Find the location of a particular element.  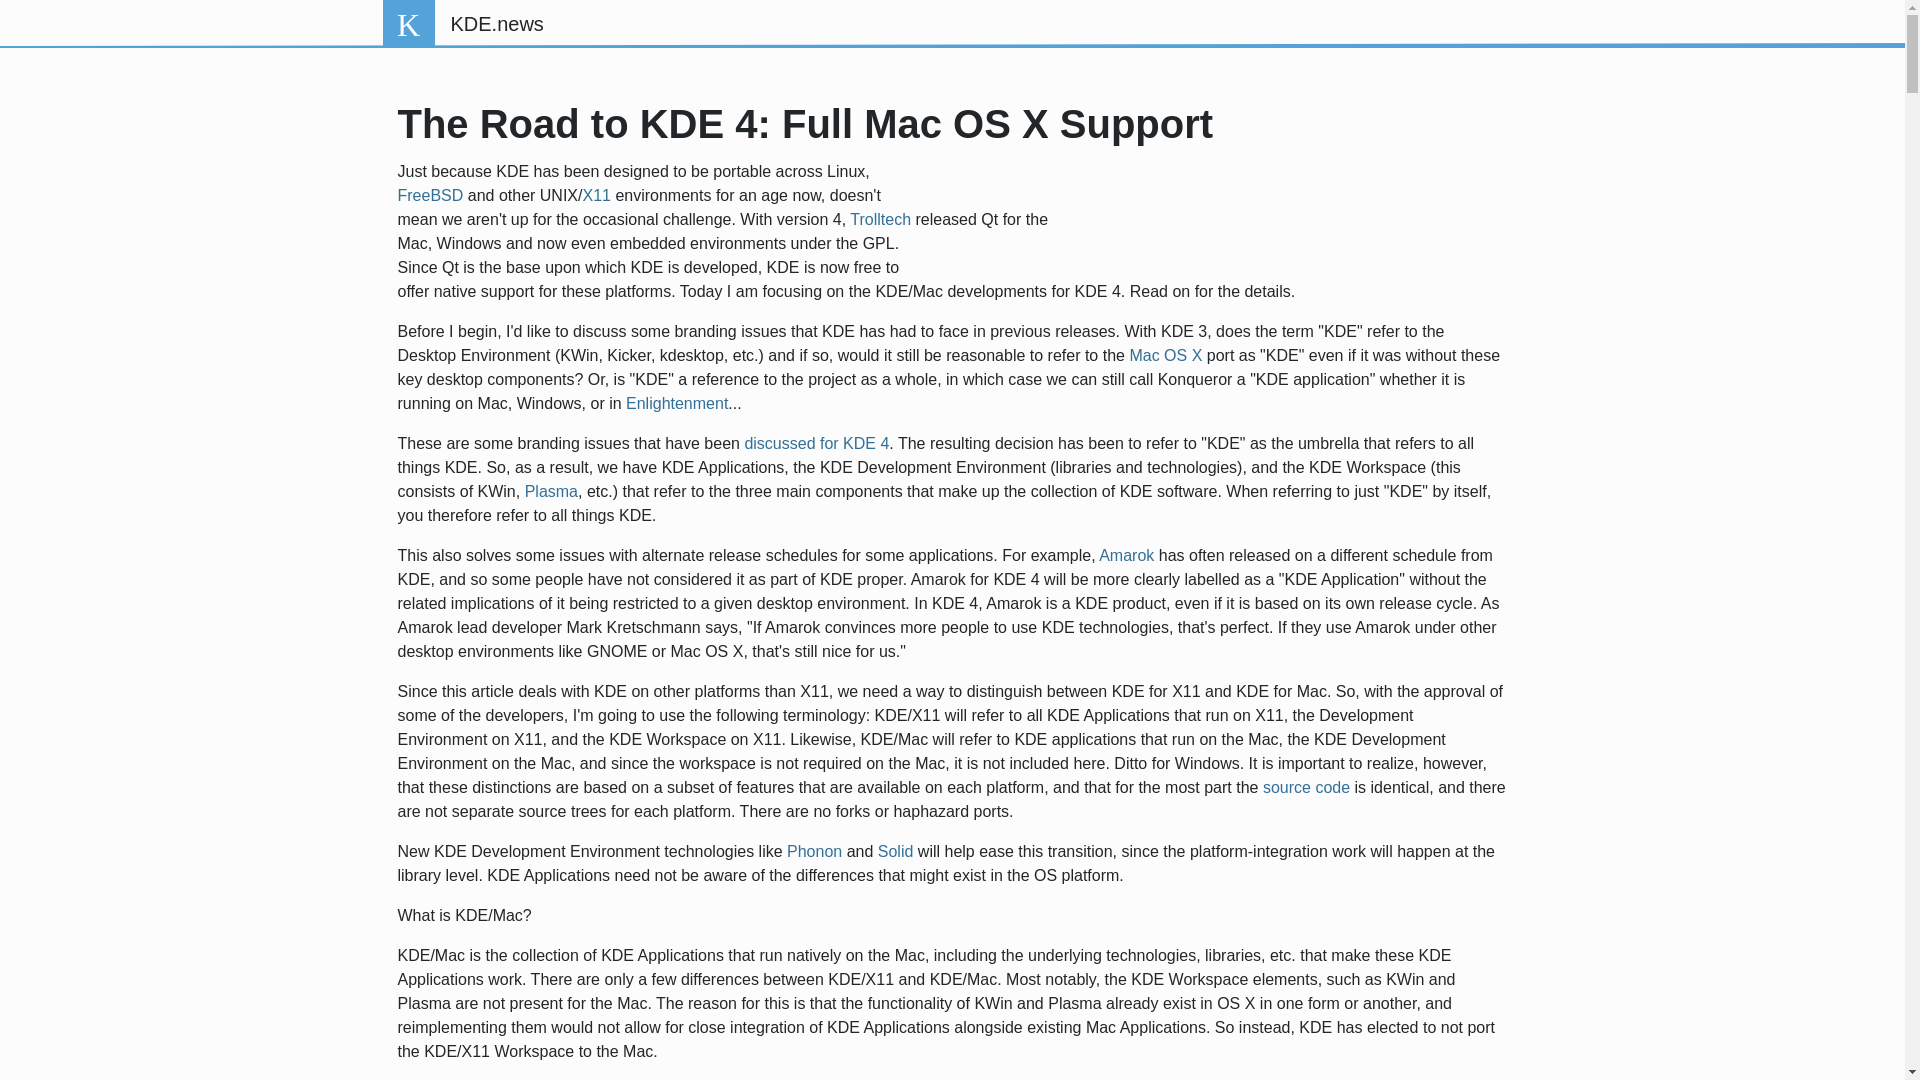

discussed for KDE 4 is located at coordinates (816, 444).